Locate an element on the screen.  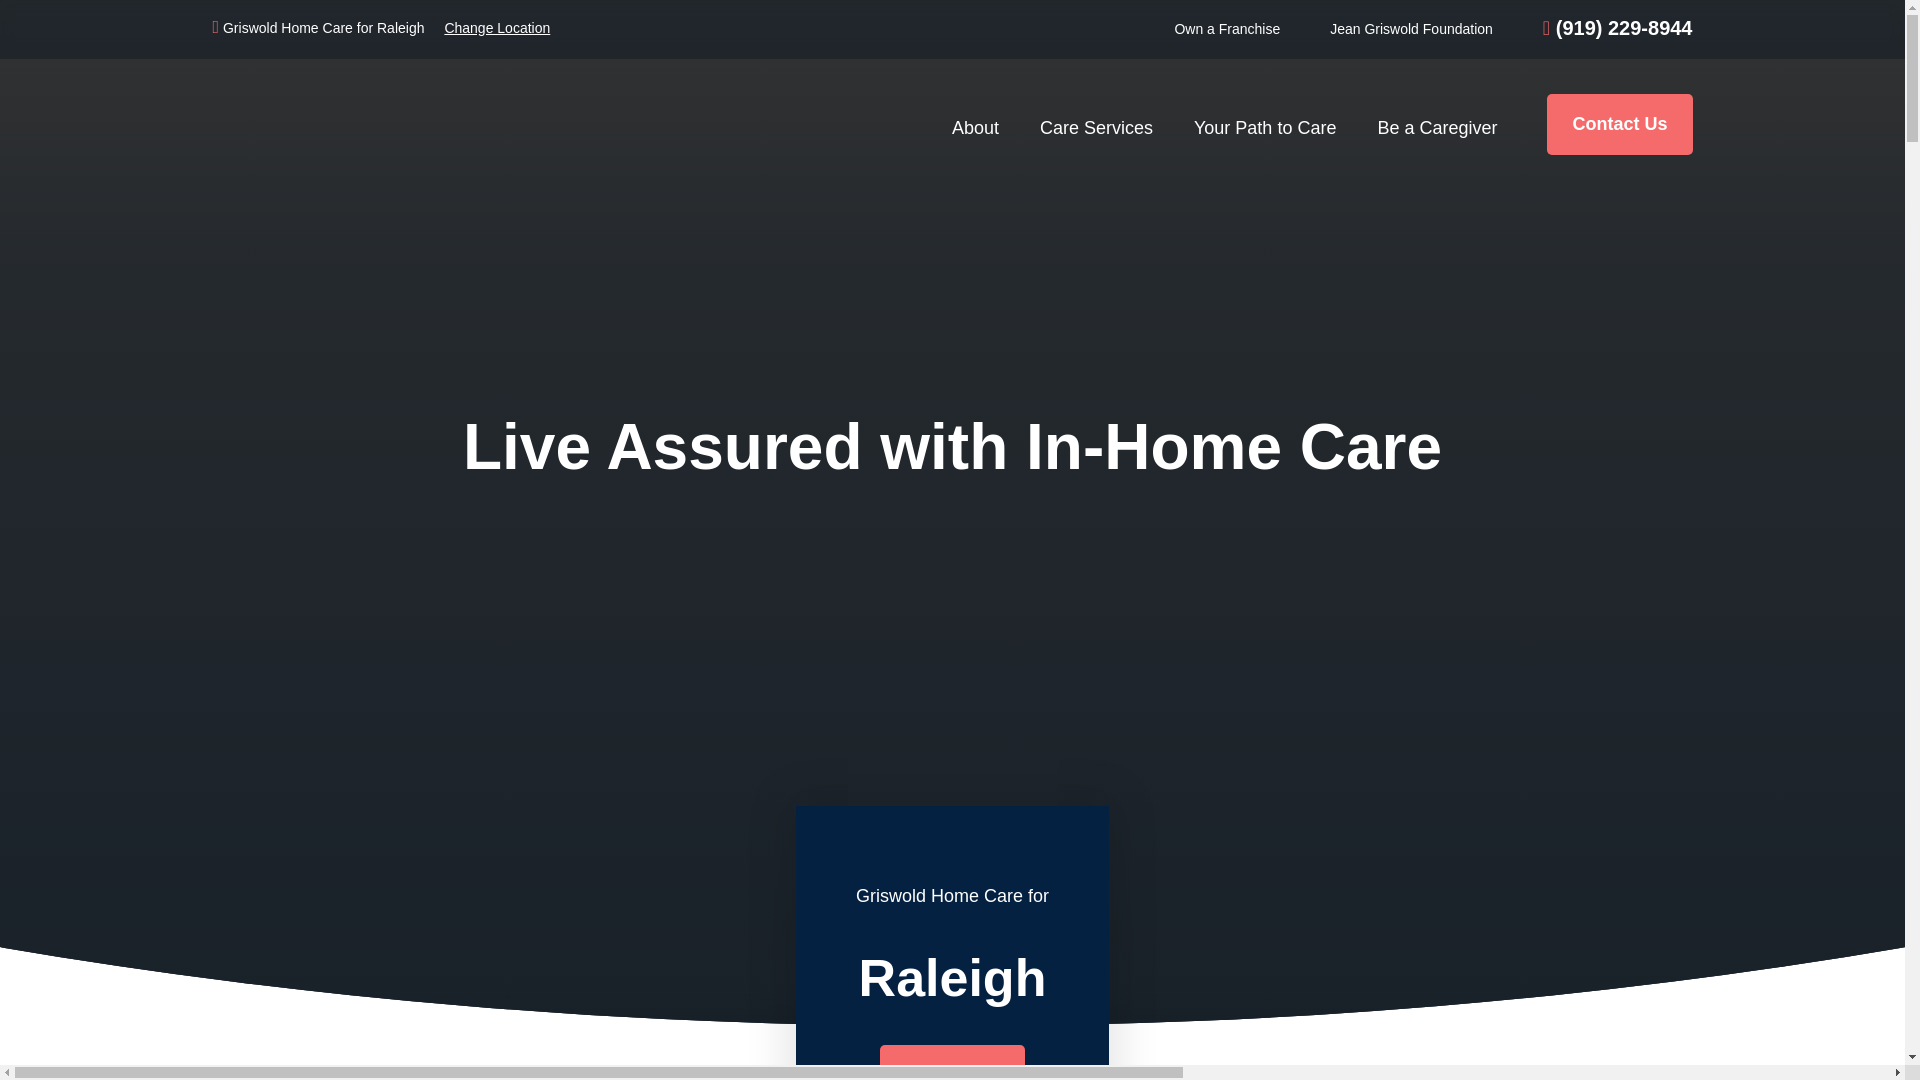
Change Location is located at coordinates (496, 28).